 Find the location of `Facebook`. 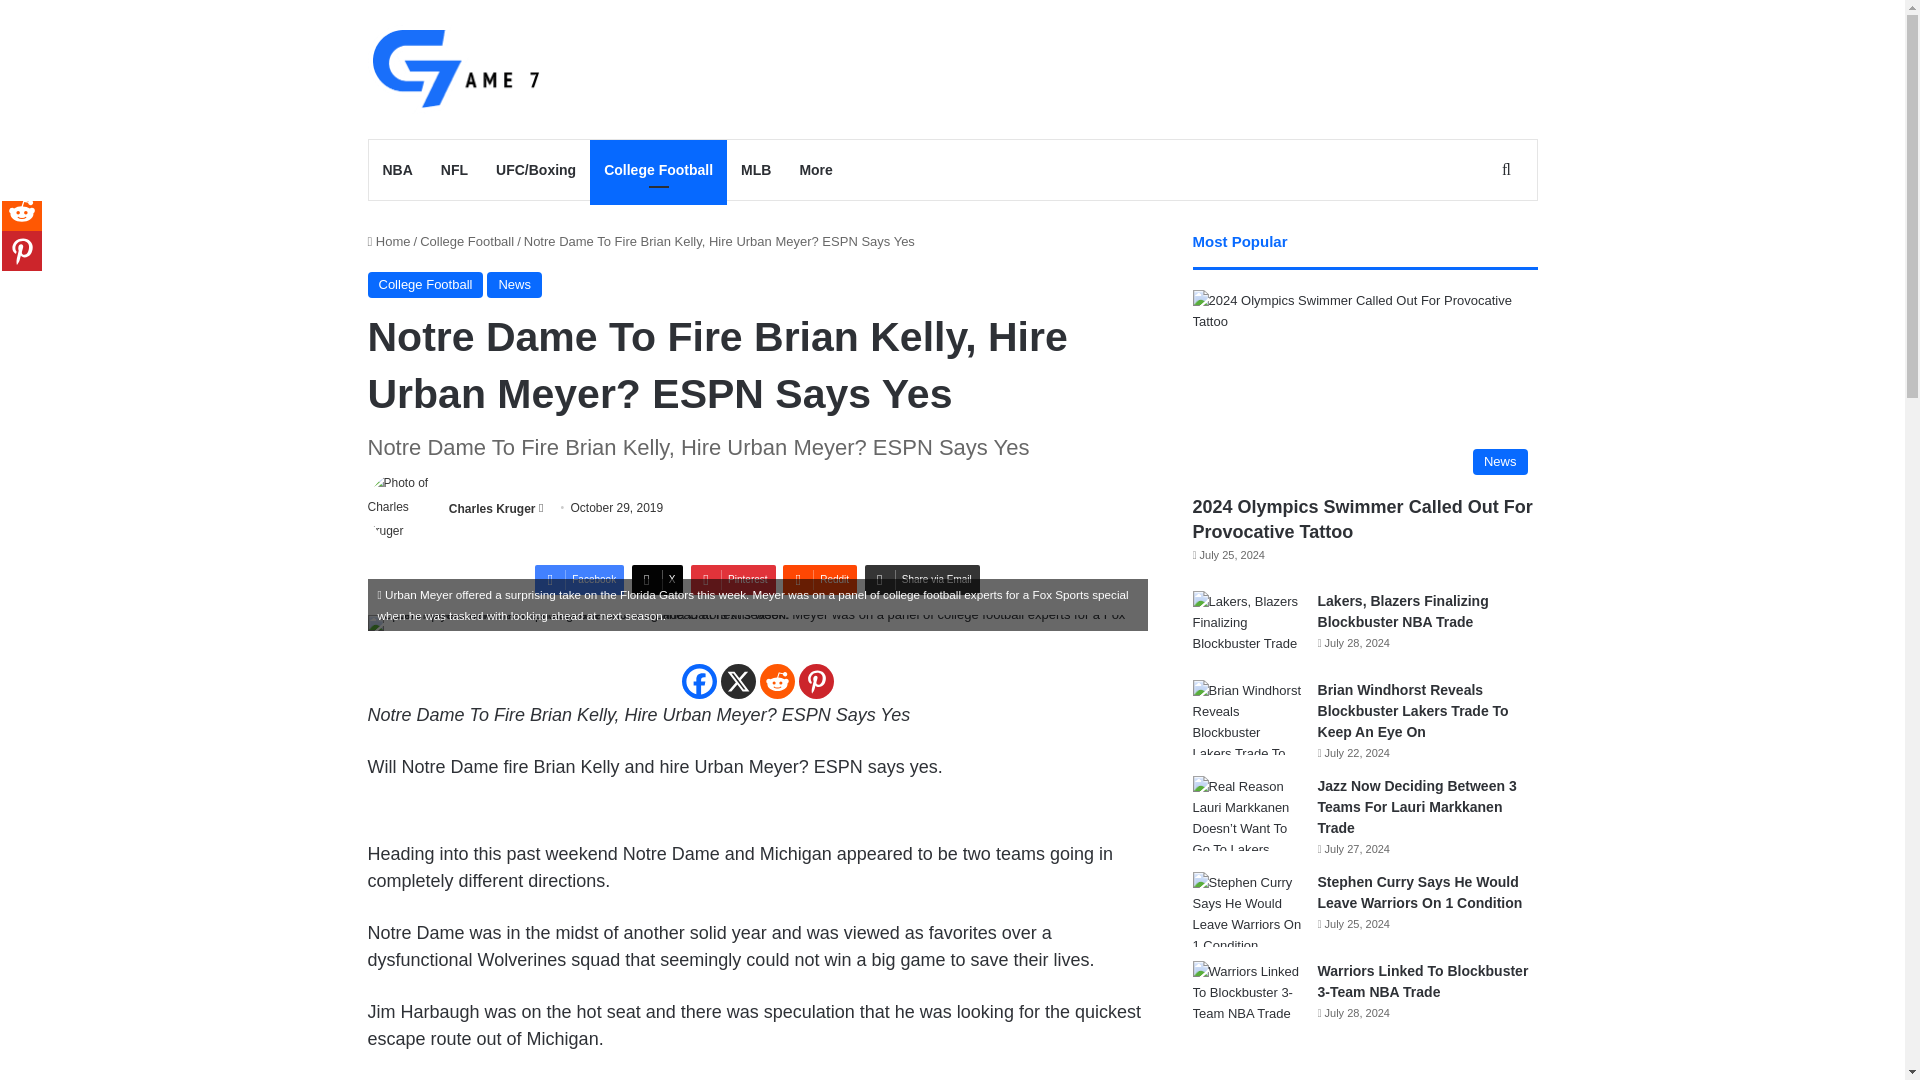

Facebook is located at coordinates (698, 681).